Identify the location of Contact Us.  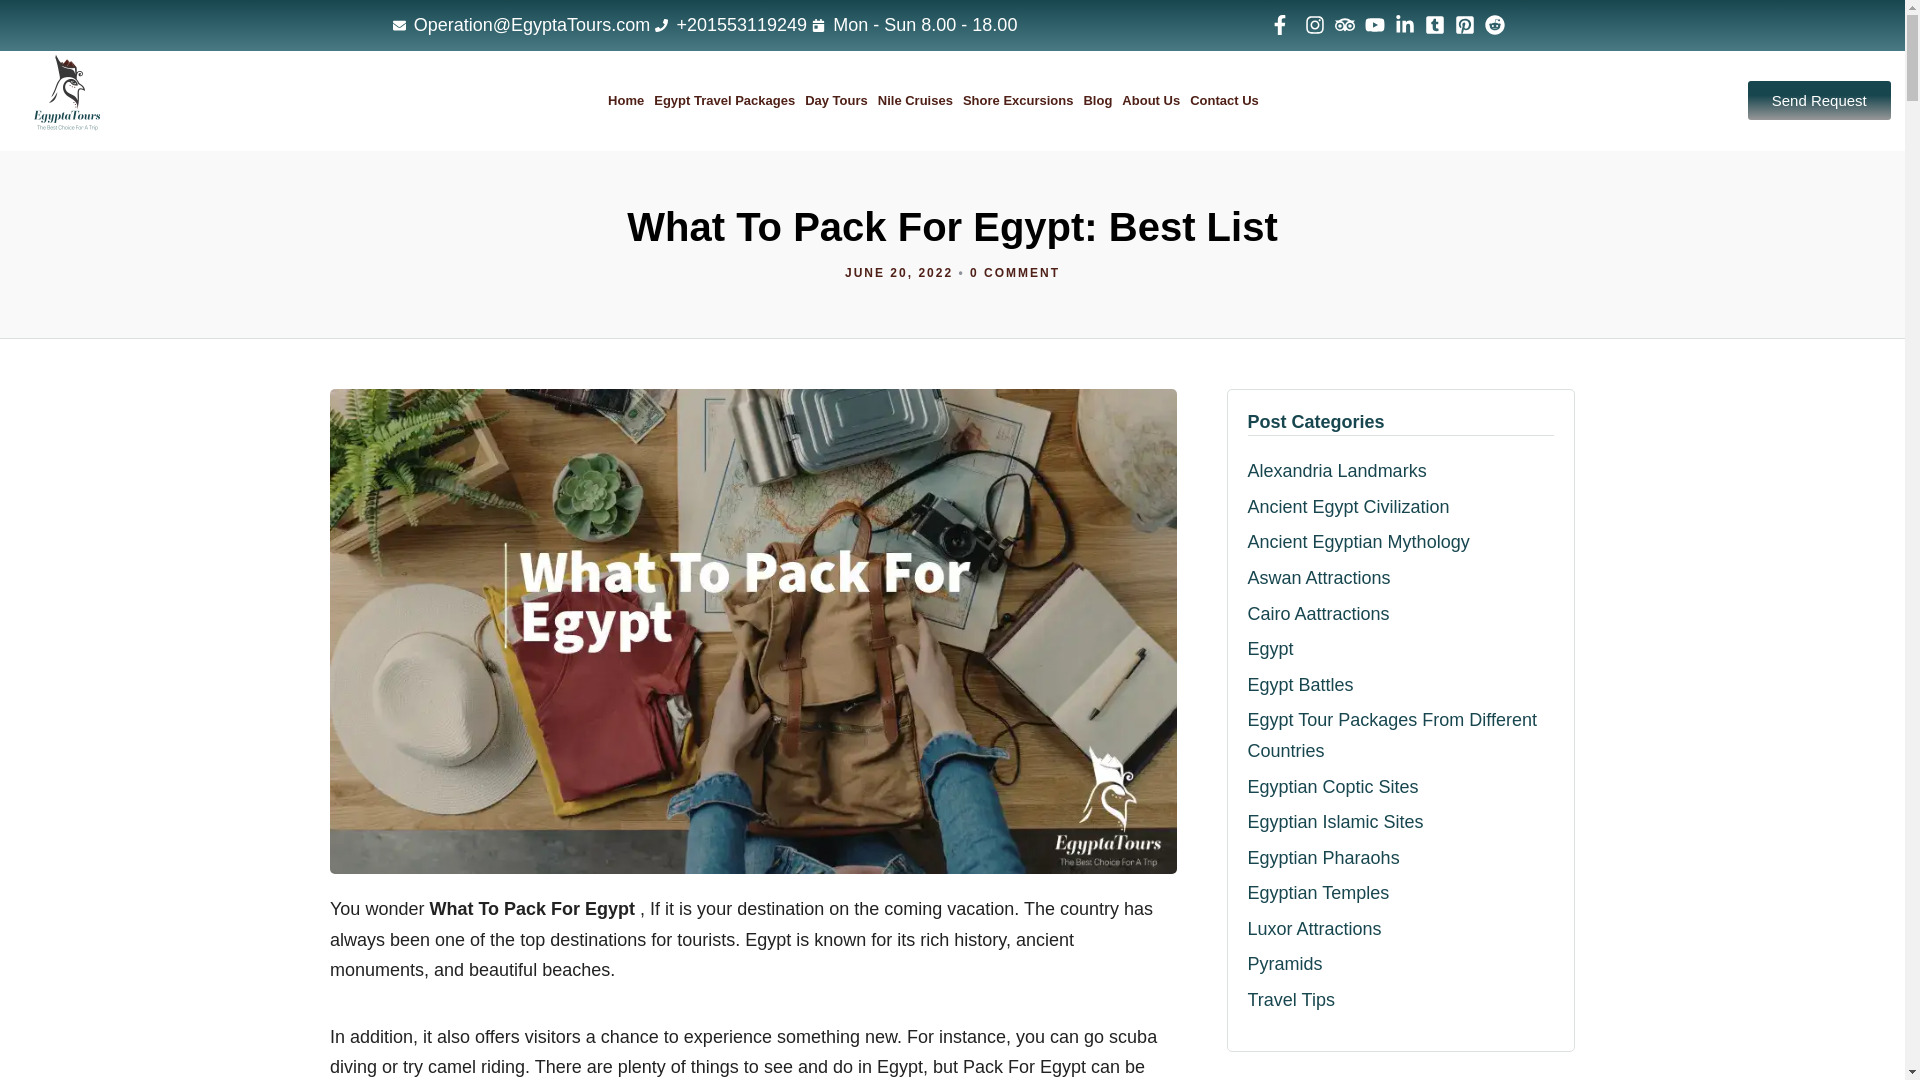
(1224, 100).